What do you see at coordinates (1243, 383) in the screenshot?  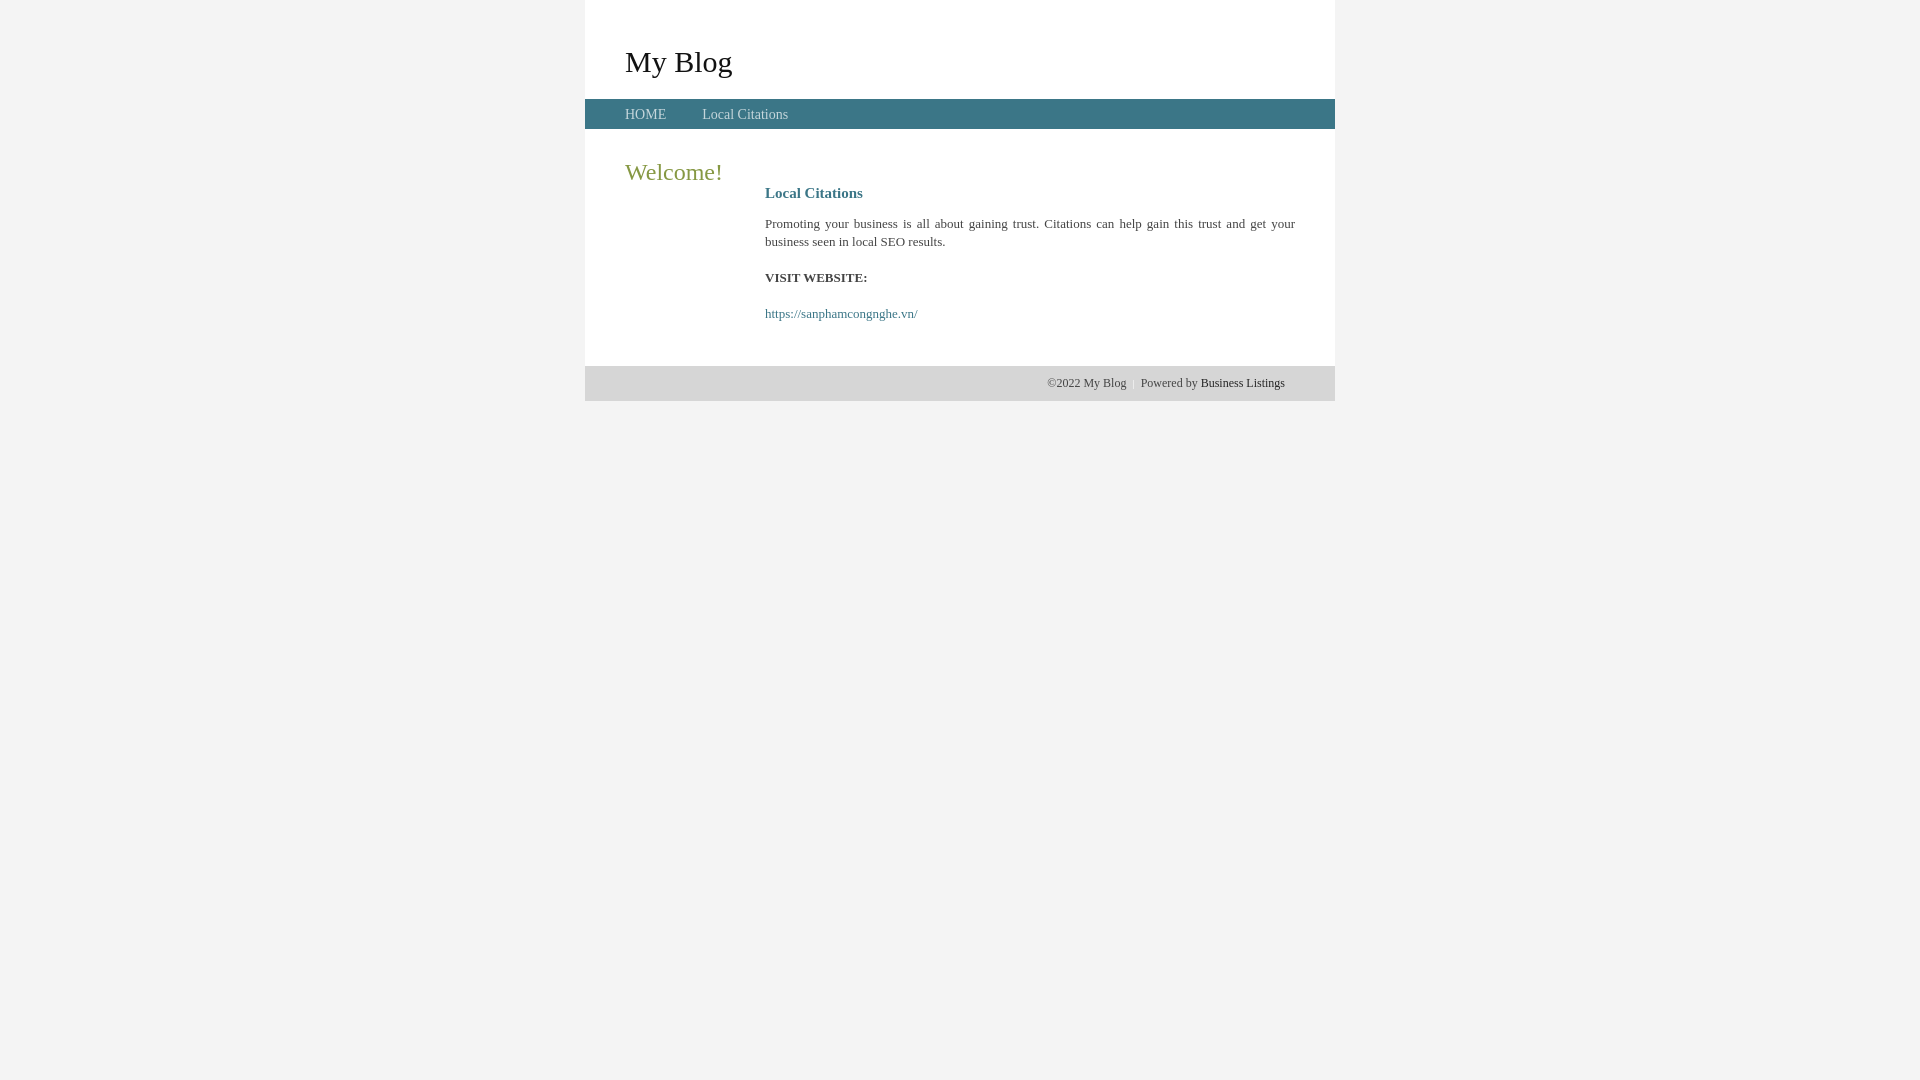 I see `Business Listings` at bounding box center [1243, 383].